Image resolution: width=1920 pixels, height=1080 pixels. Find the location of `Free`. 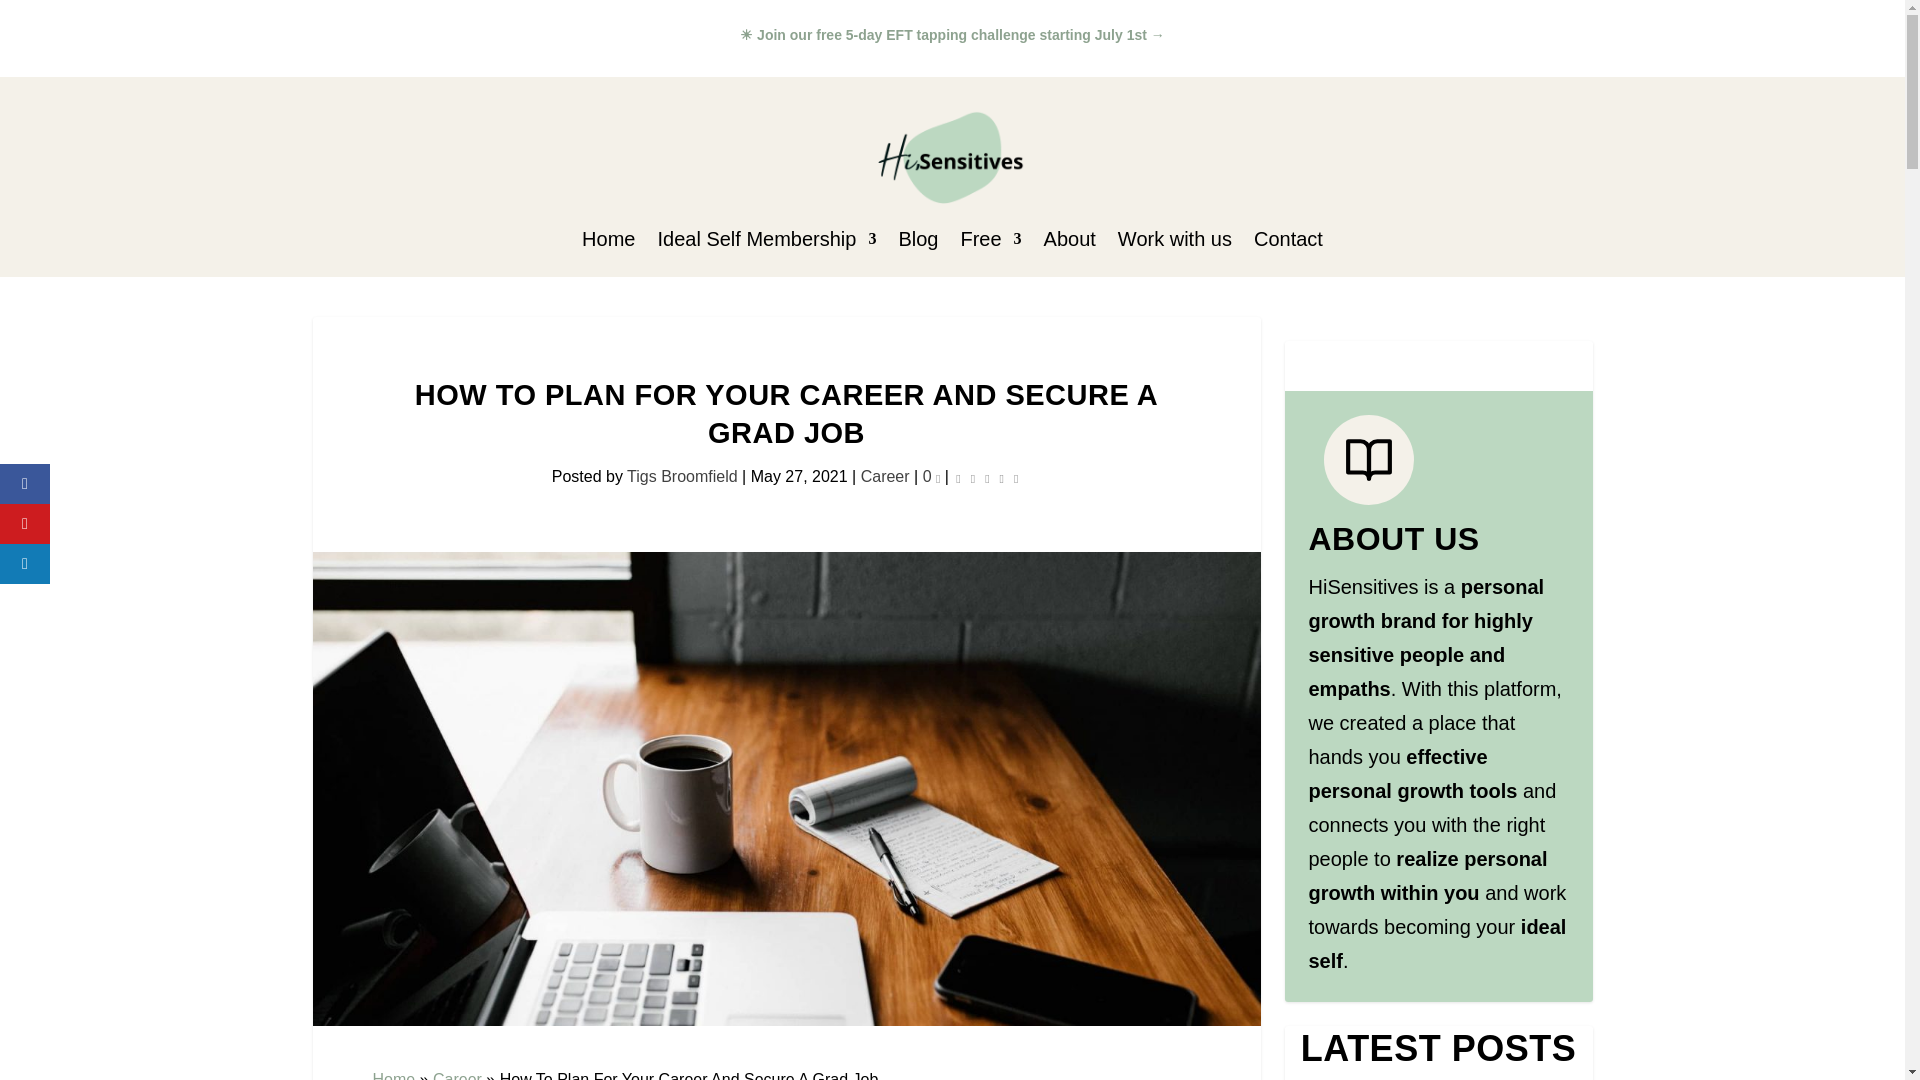

Free is located at coordinates (990, 242).